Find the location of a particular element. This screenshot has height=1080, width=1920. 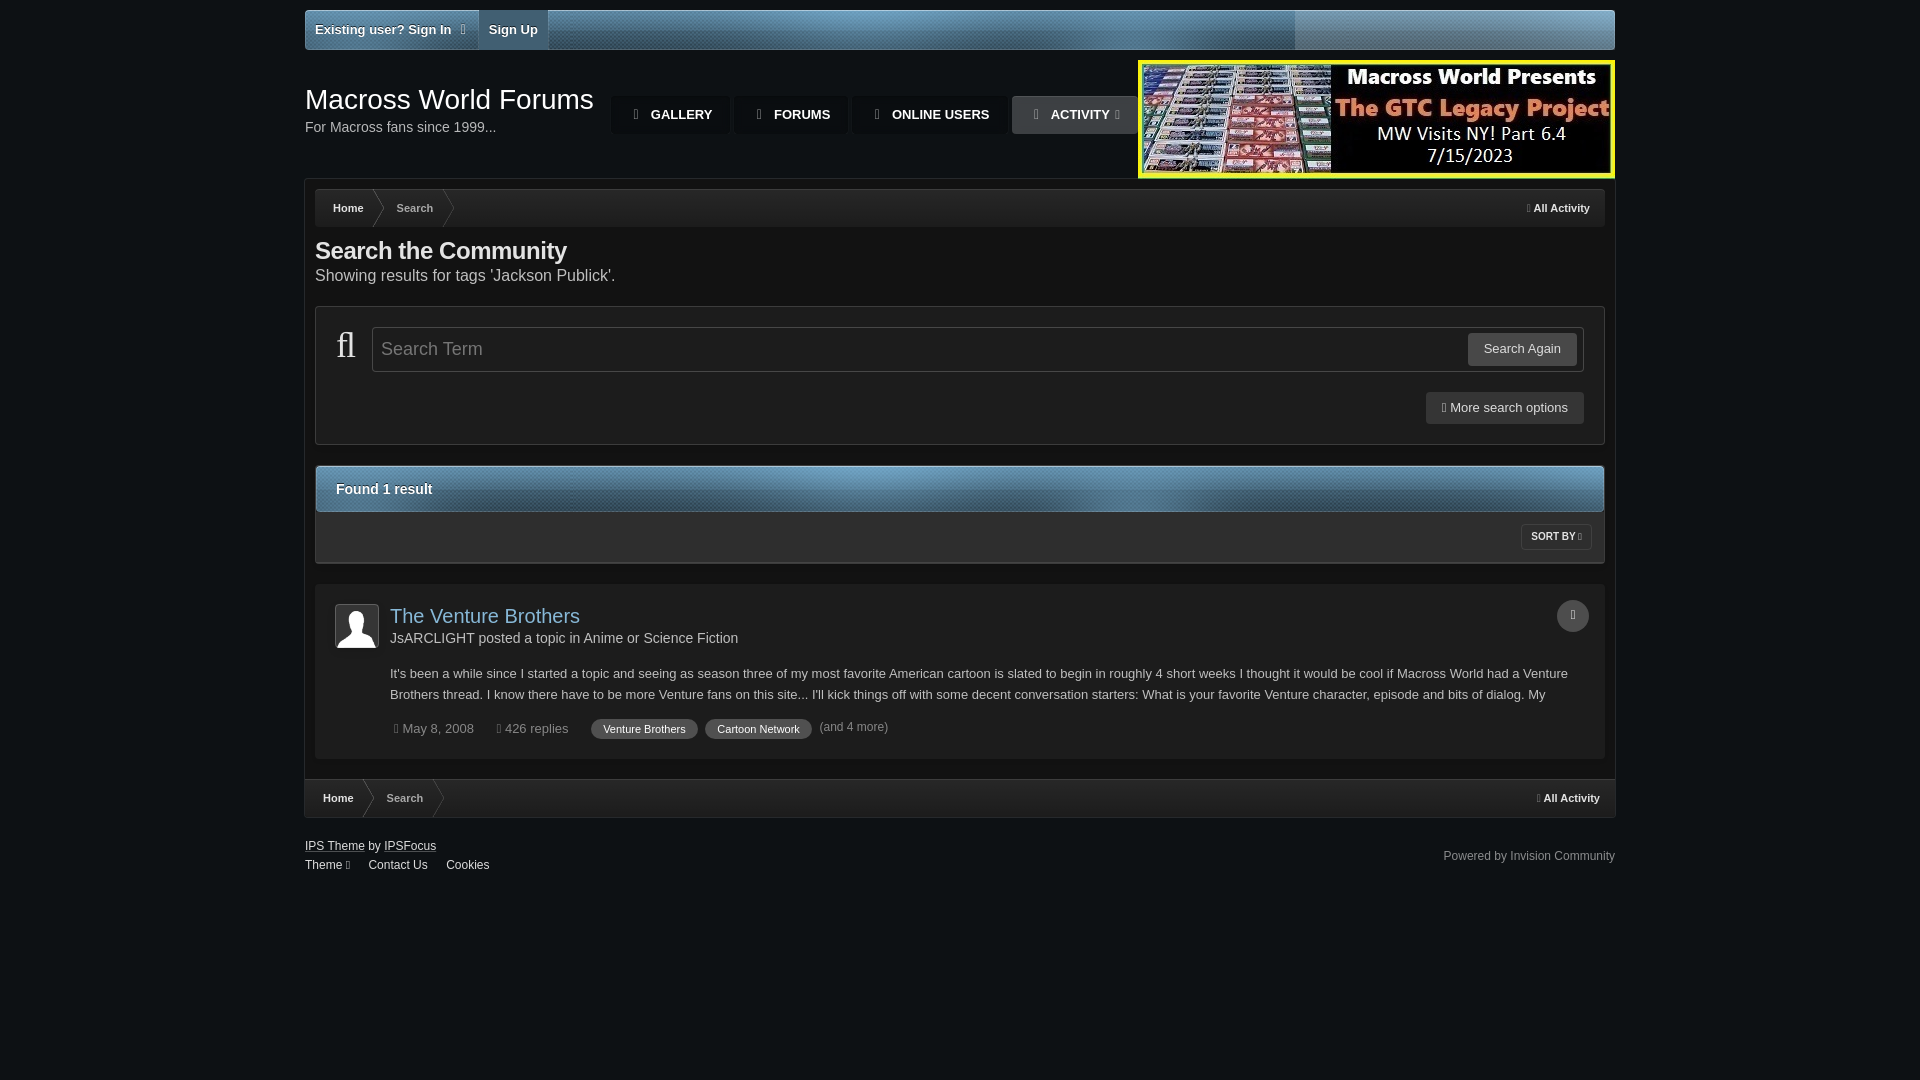

Home is located at coordinates (336, 797).